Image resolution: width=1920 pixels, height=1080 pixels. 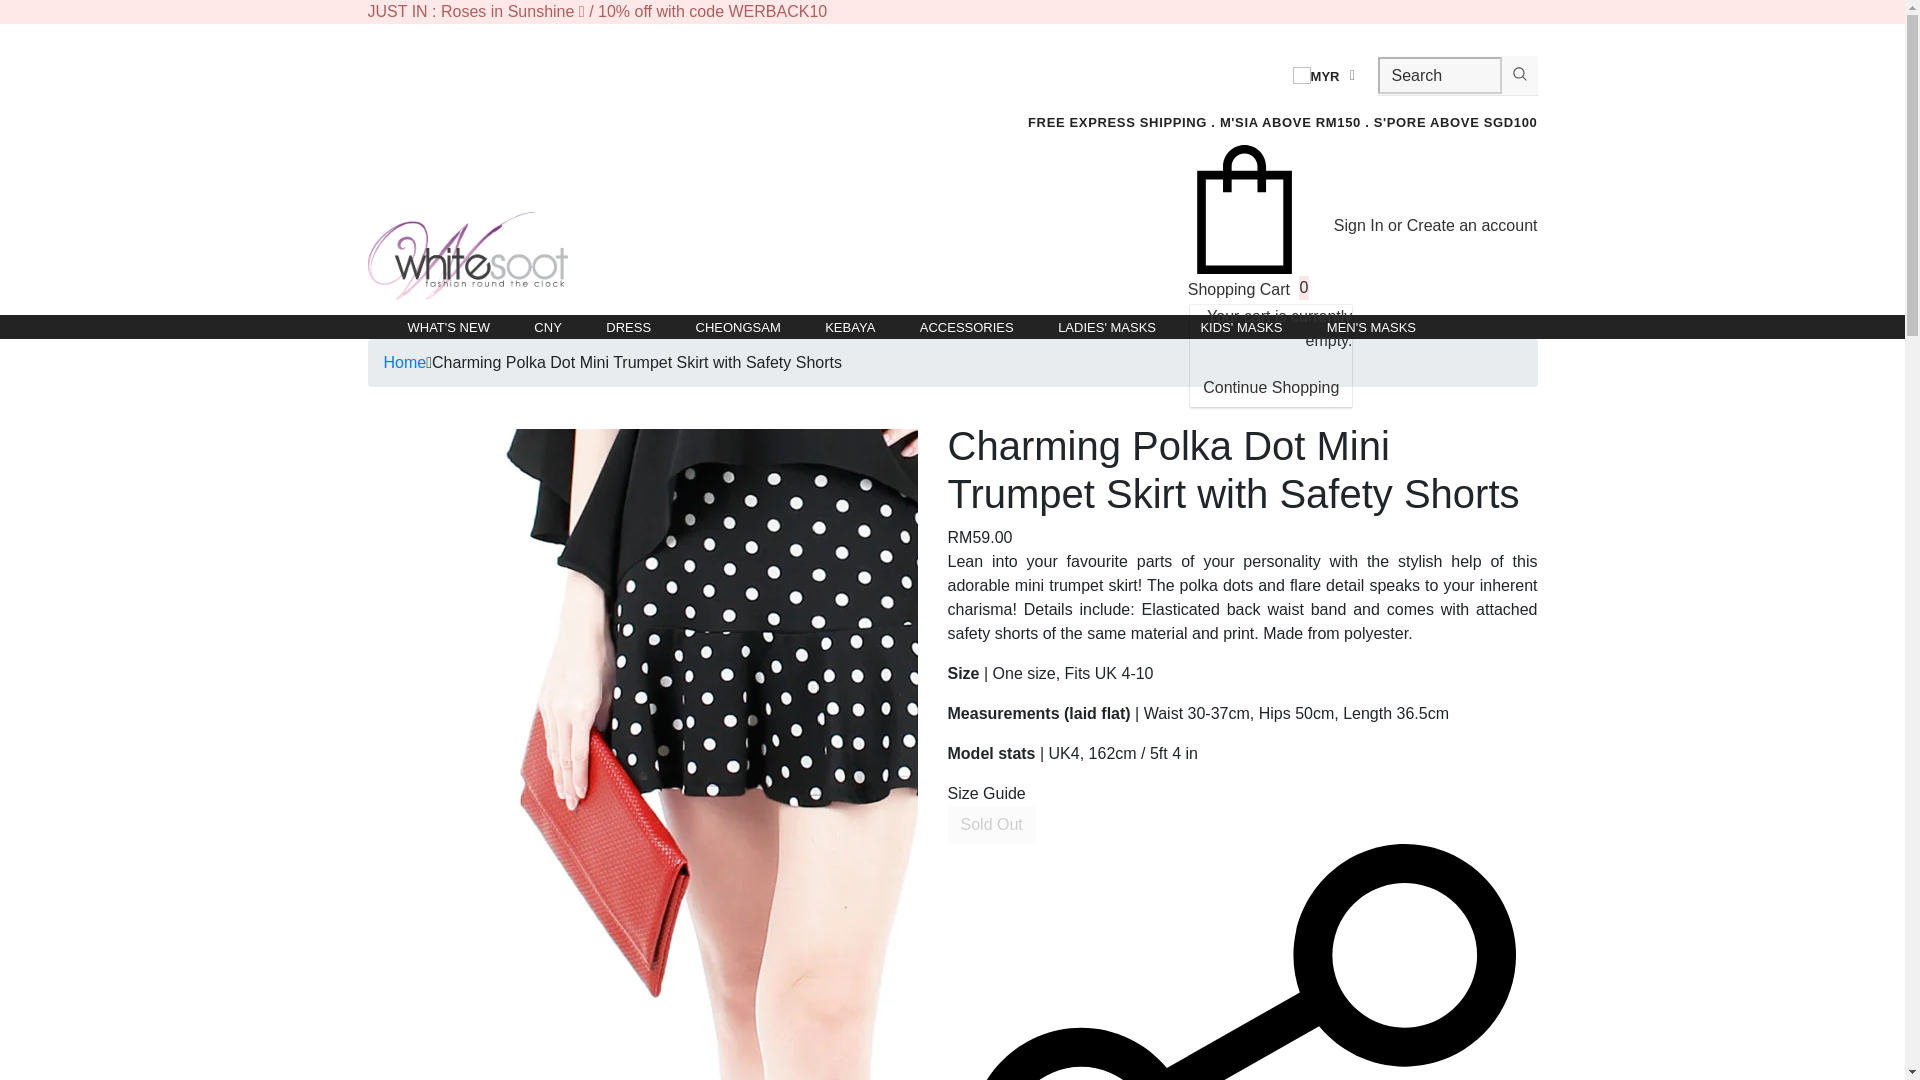 I want to click on Continue Shopping, so click(x=1270, y=388).